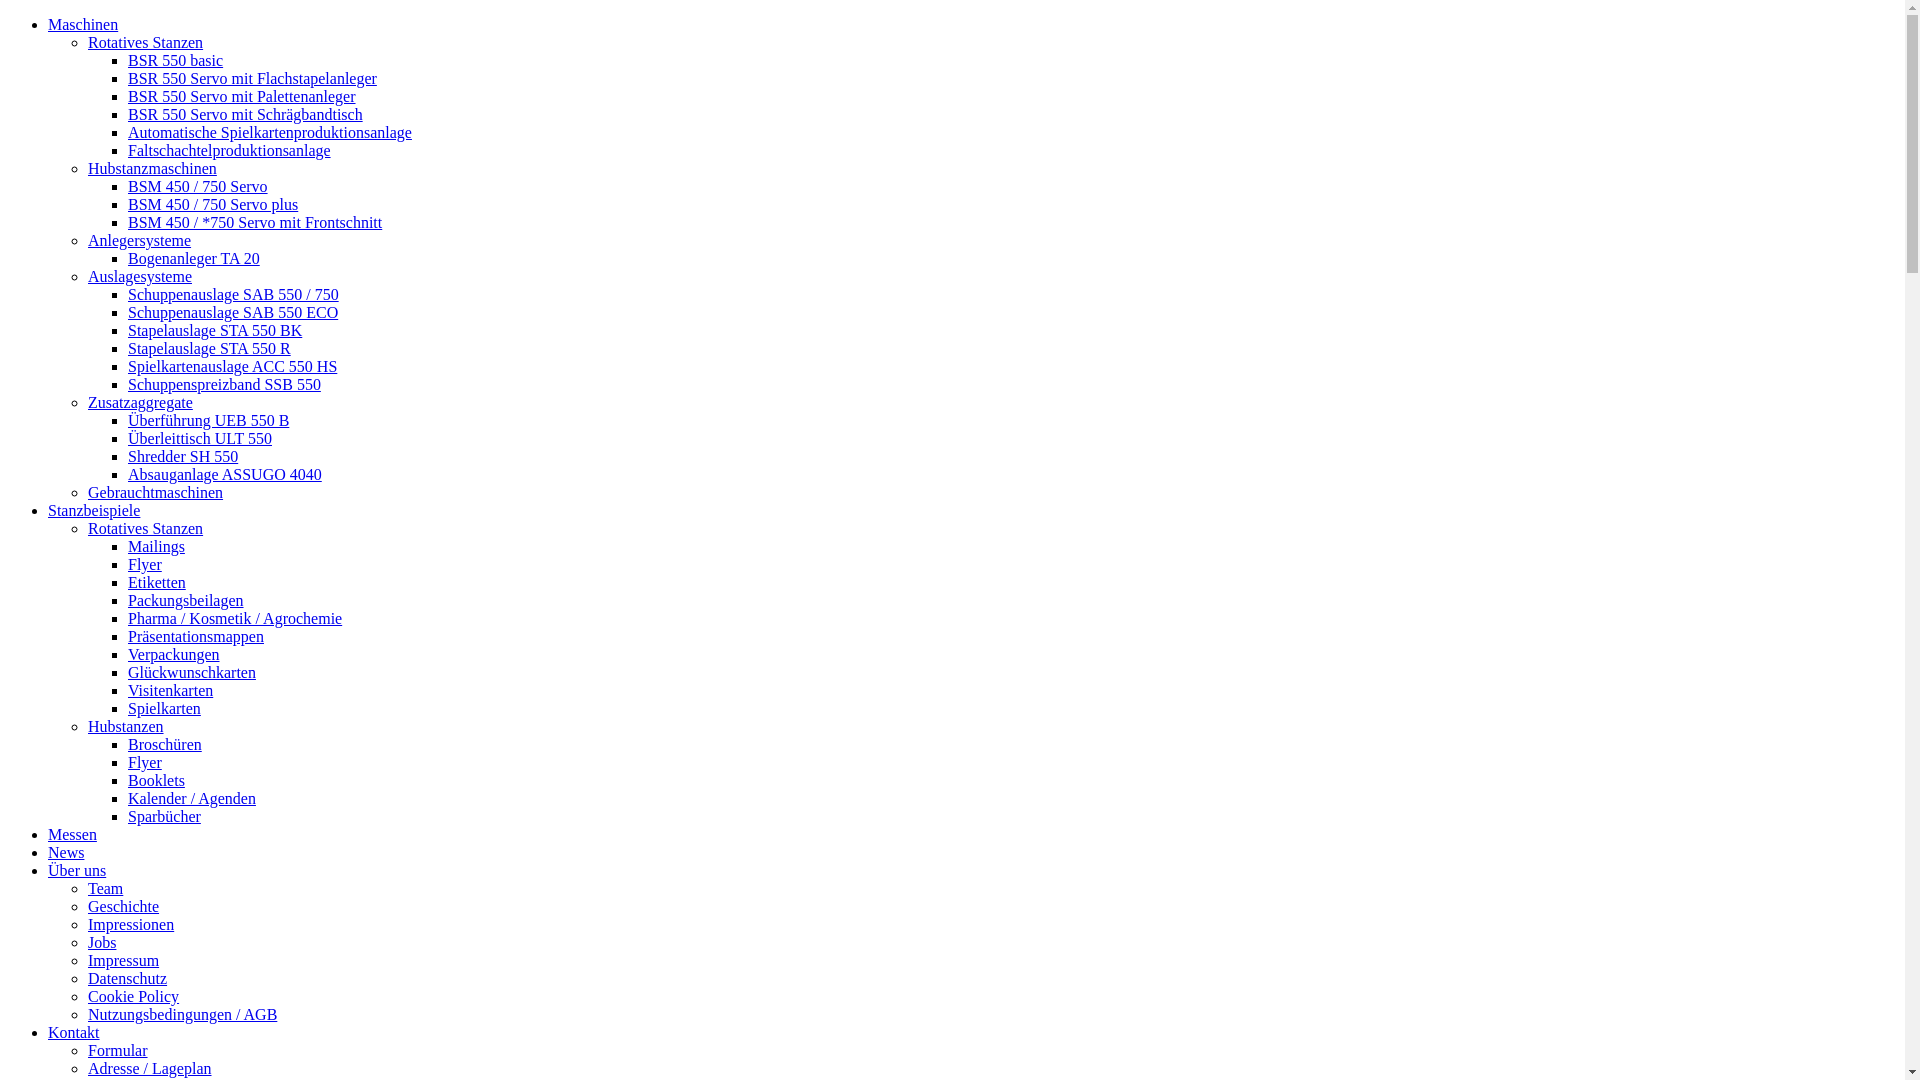  What do you see at coordinates (252, 78) in the screenshot?
I see `BSR 550 Servo mit Flachstapelanleger` at bounding box center [252, 78].